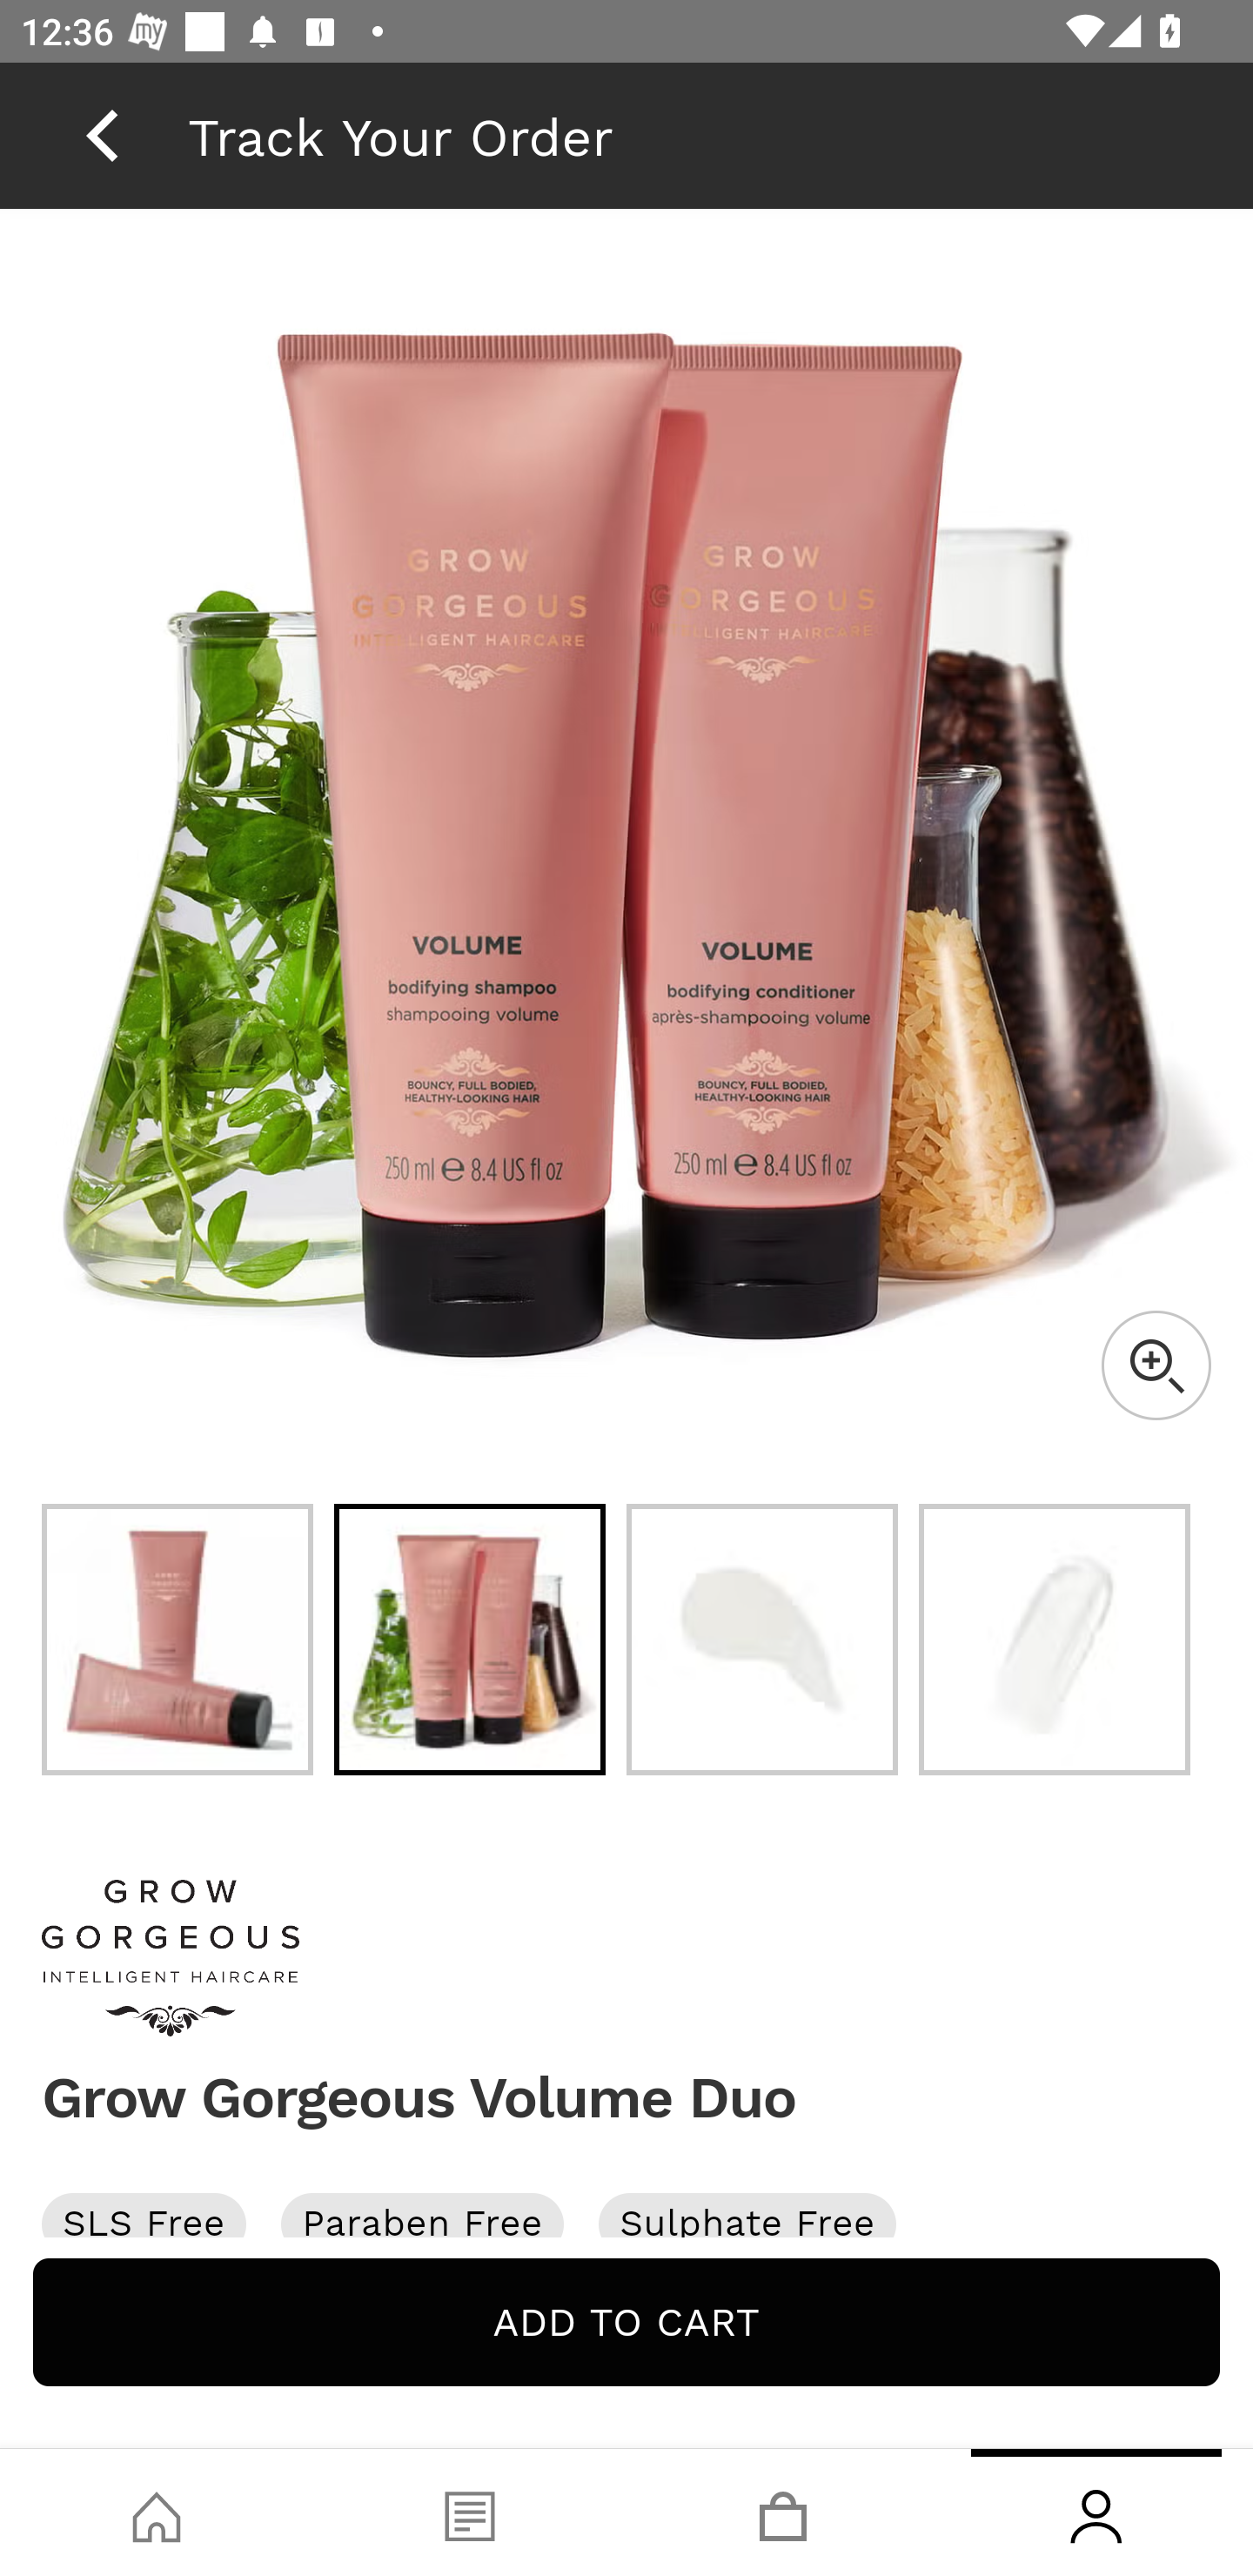  I want to click on Basket, tab, 3 of 4, so click(783, 2512).